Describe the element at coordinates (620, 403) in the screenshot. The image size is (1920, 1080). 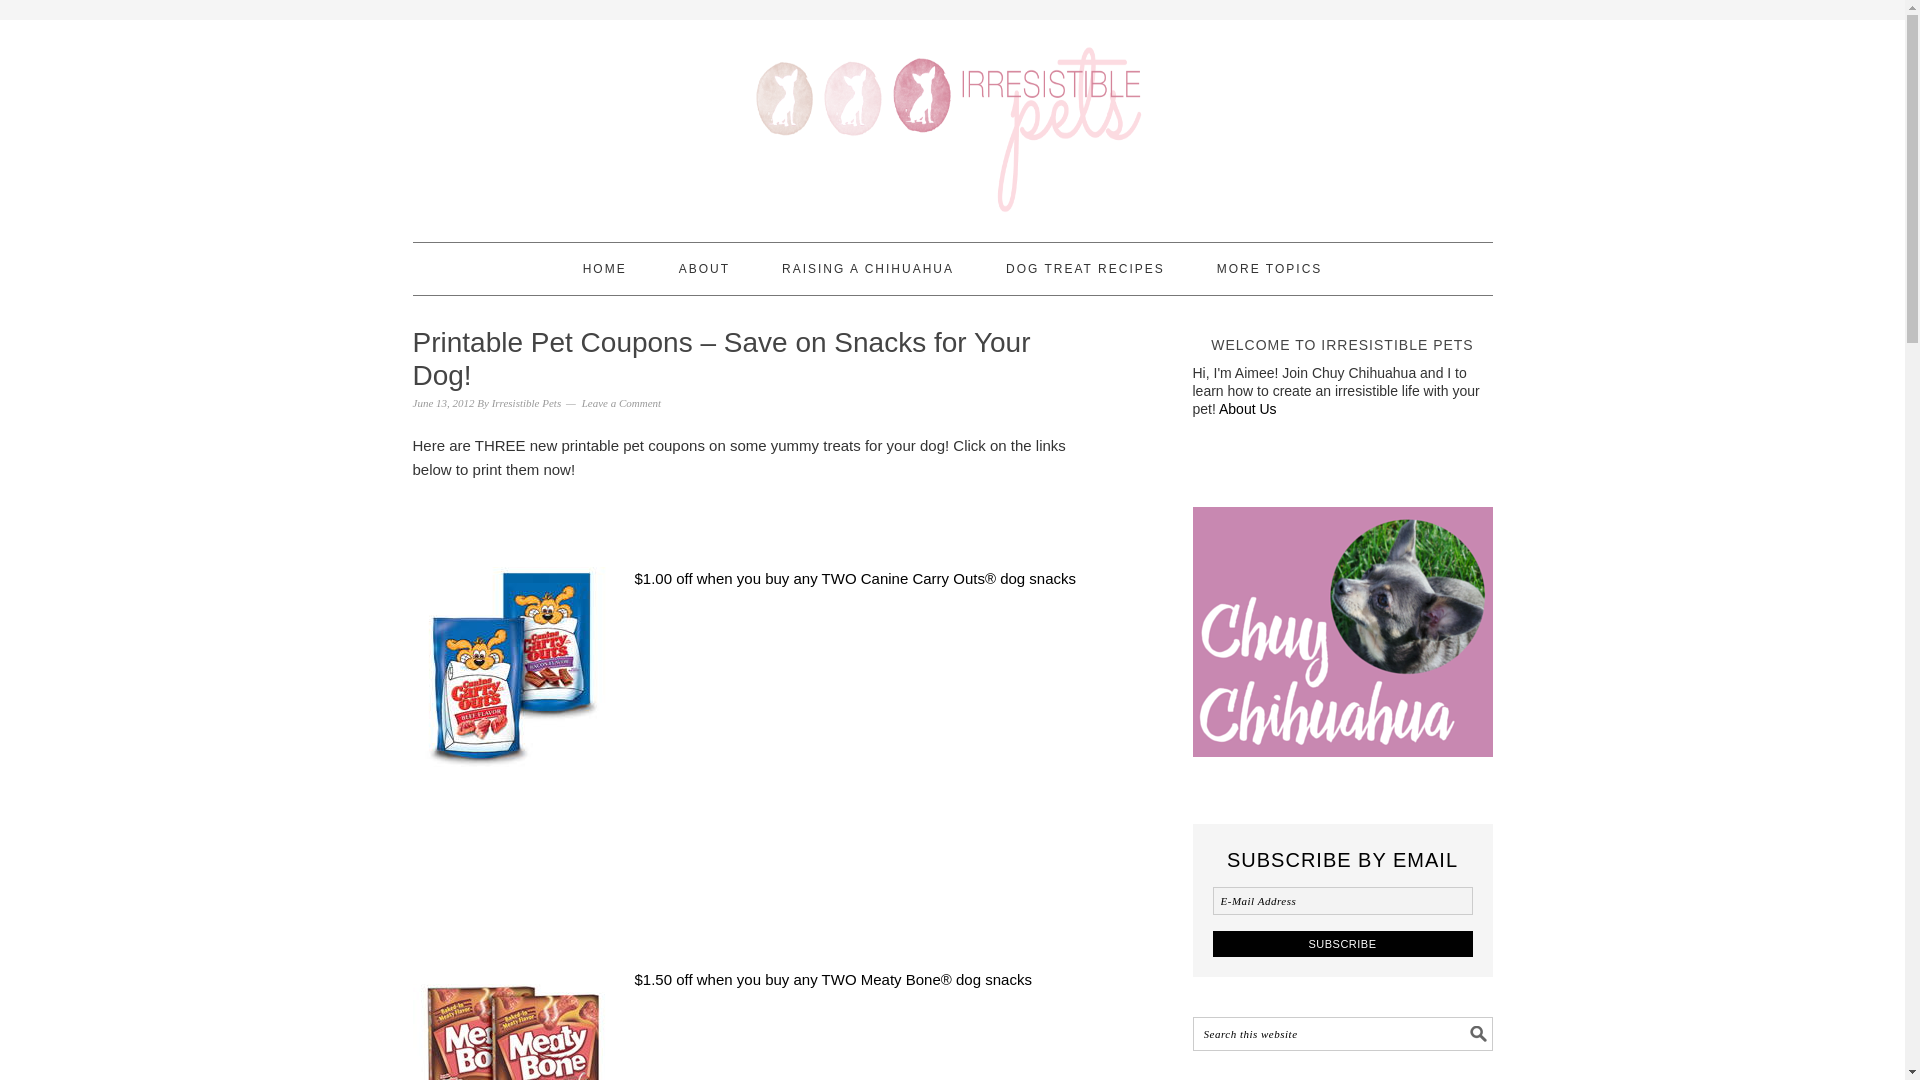
I see `Leave a Comment` at that location.